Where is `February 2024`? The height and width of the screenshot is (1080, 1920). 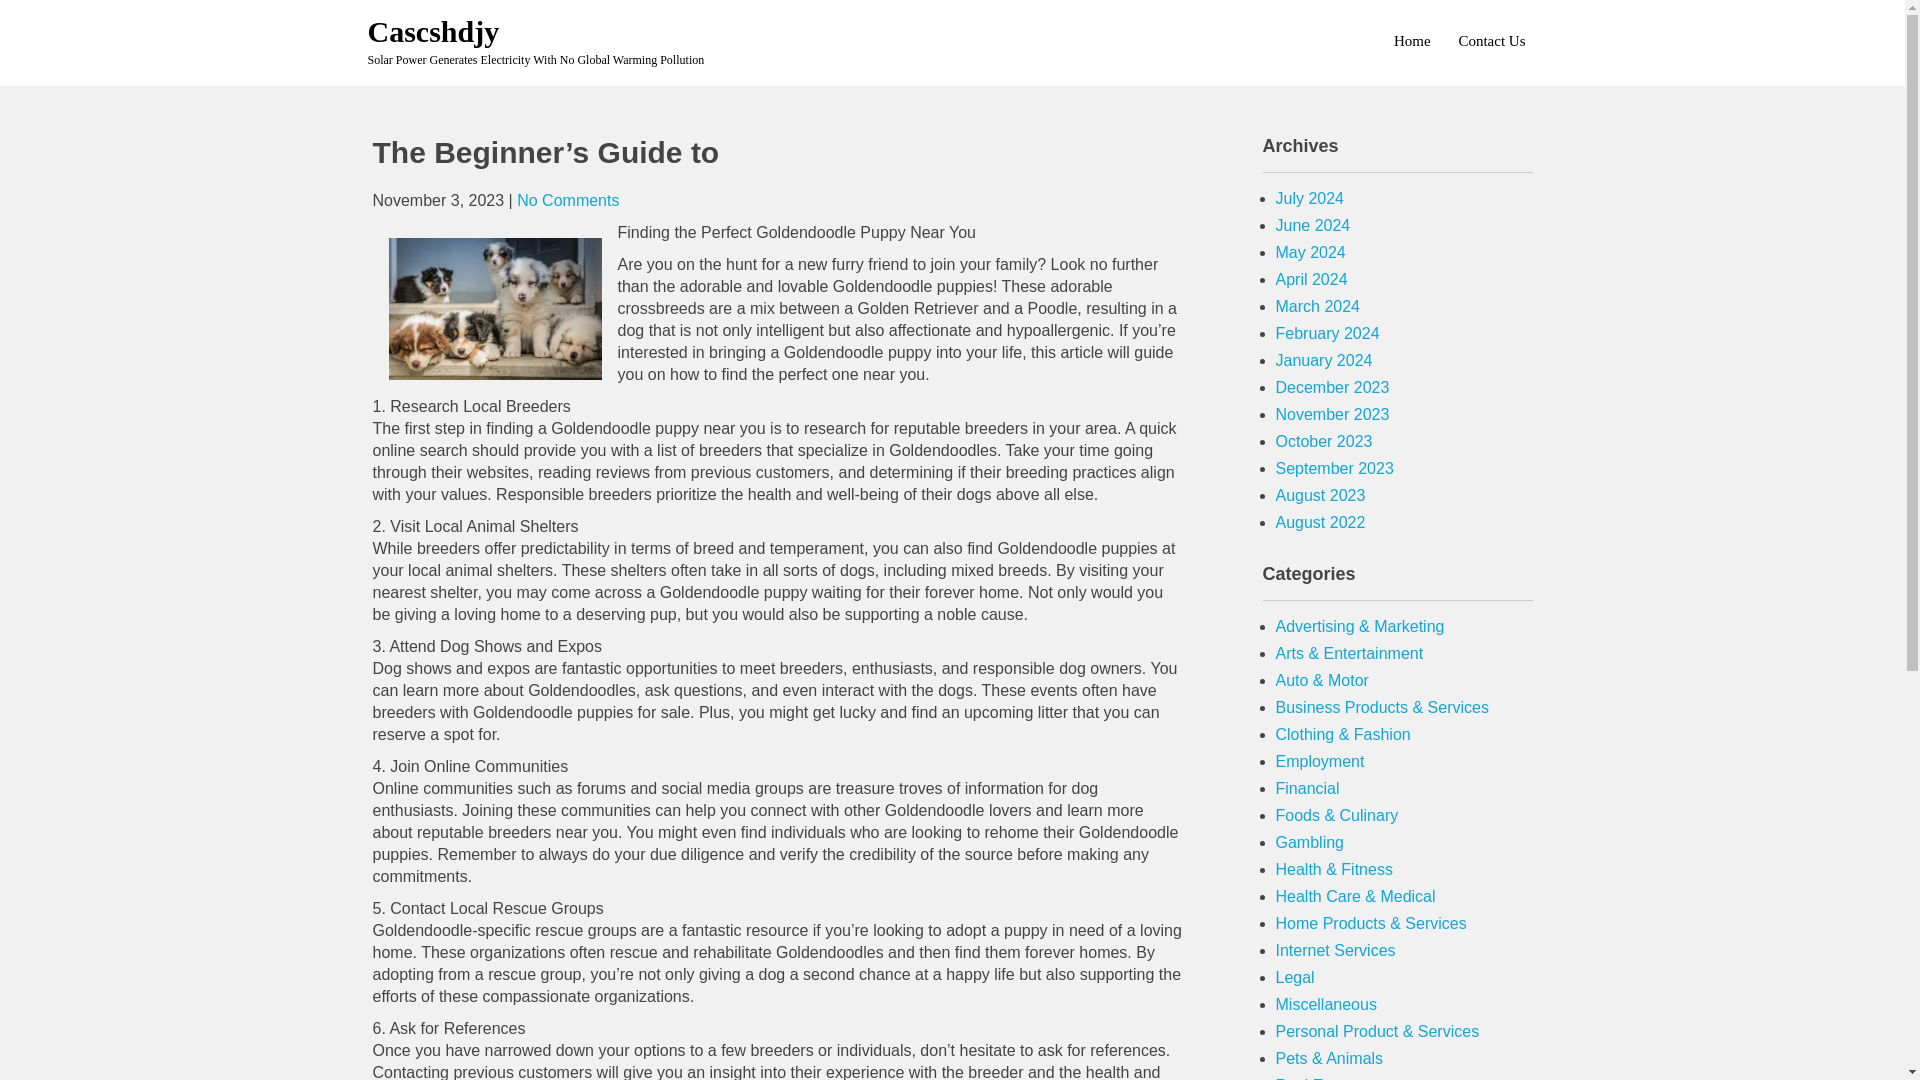
February 2024 is located at coordinates (1328, 334).